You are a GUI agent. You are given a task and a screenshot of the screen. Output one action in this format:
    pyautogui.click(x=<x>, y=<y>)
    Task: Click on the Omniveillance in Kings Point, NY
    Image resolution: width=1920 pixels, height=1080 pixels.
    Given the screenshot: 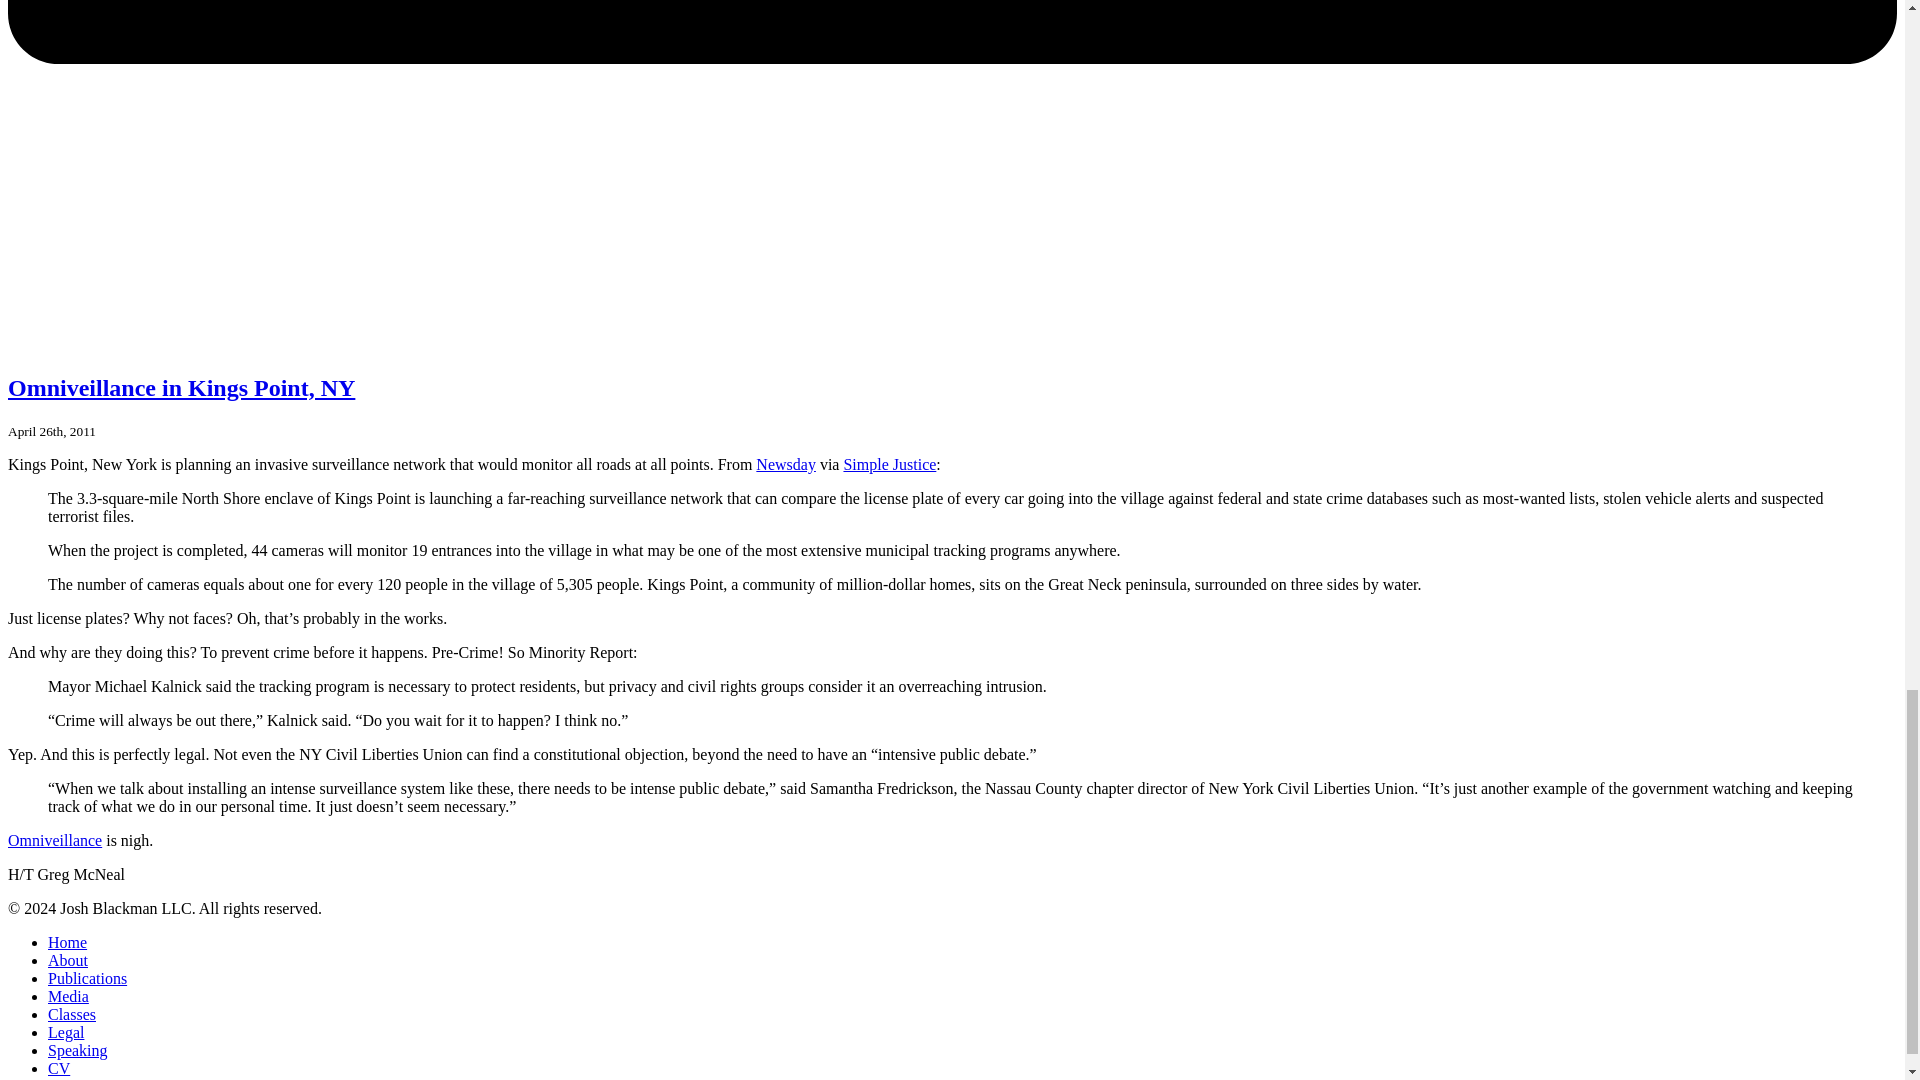 What is the action you would take?
    pyautogui.click(x=181, y=387)
    